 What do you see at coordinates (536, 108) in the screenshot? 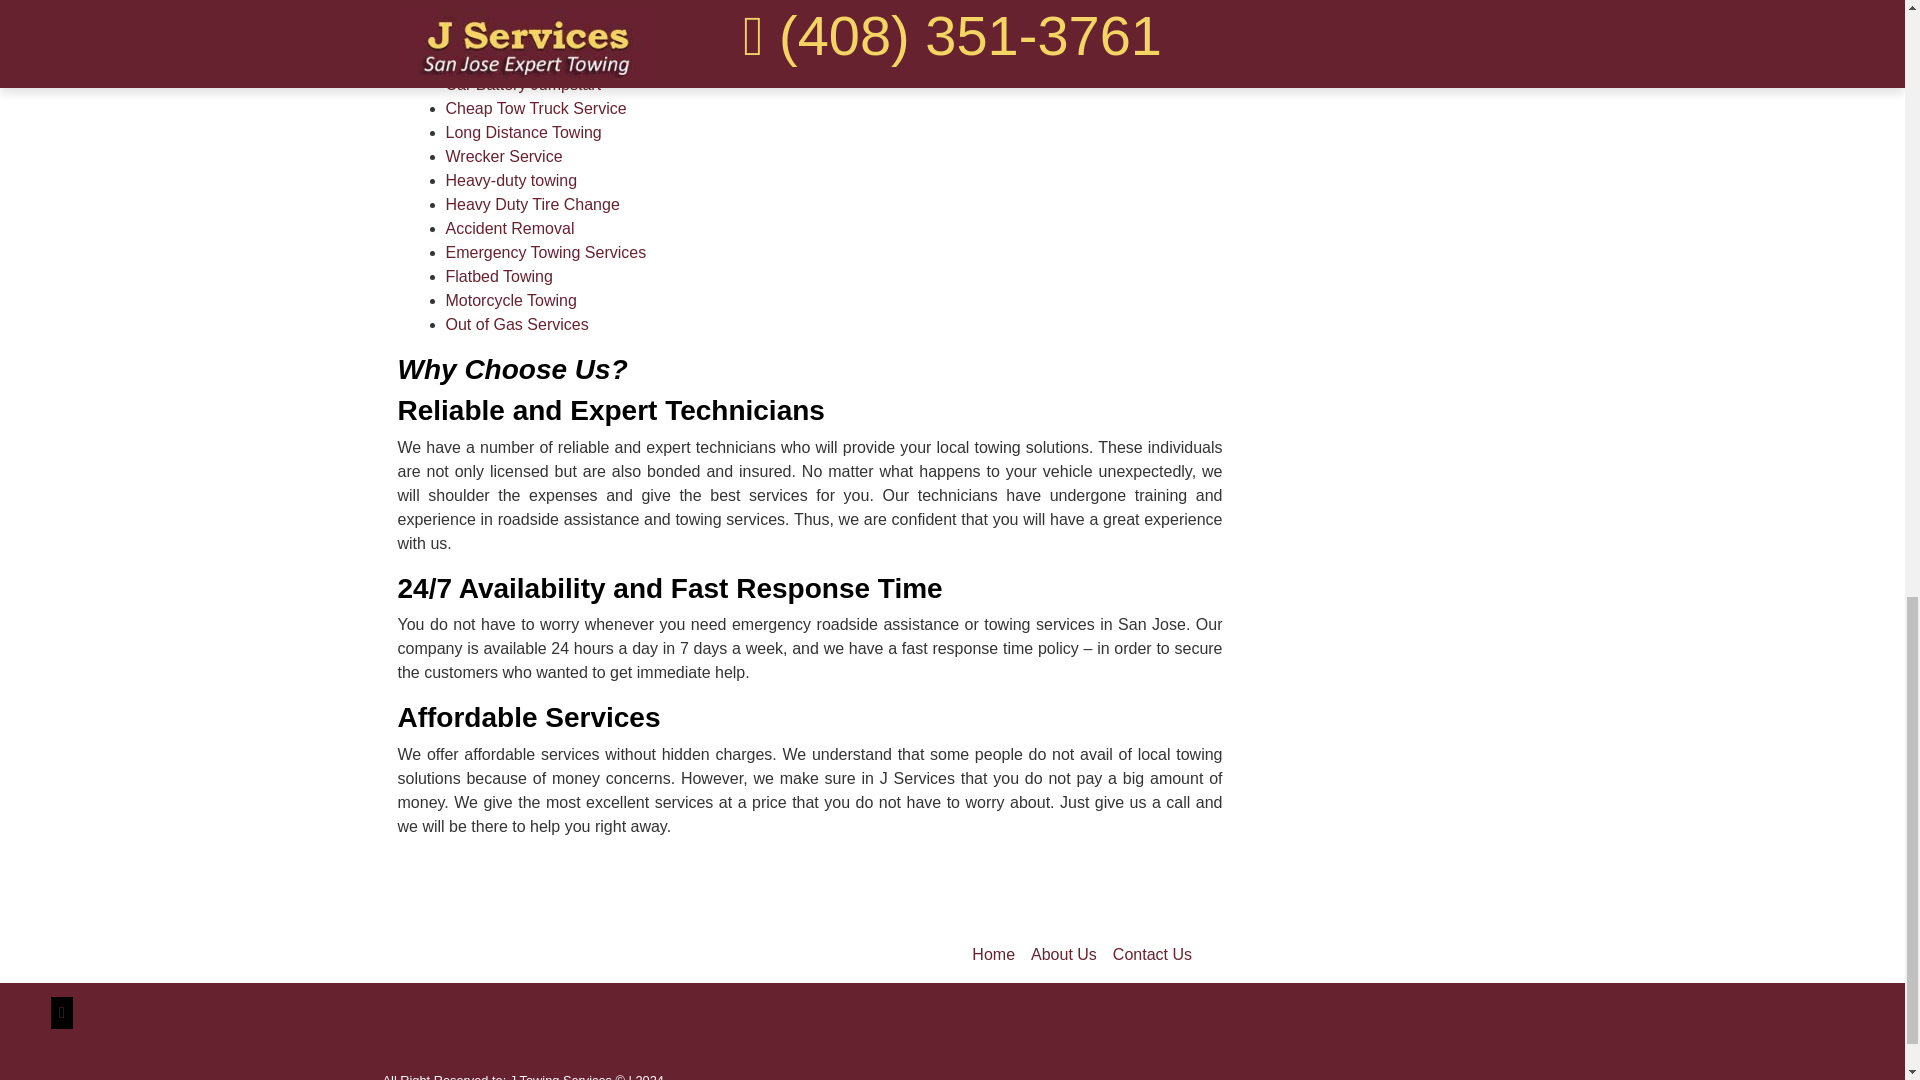
I see `Cheap Tow Truck Service` at bounding box center [536, 108].